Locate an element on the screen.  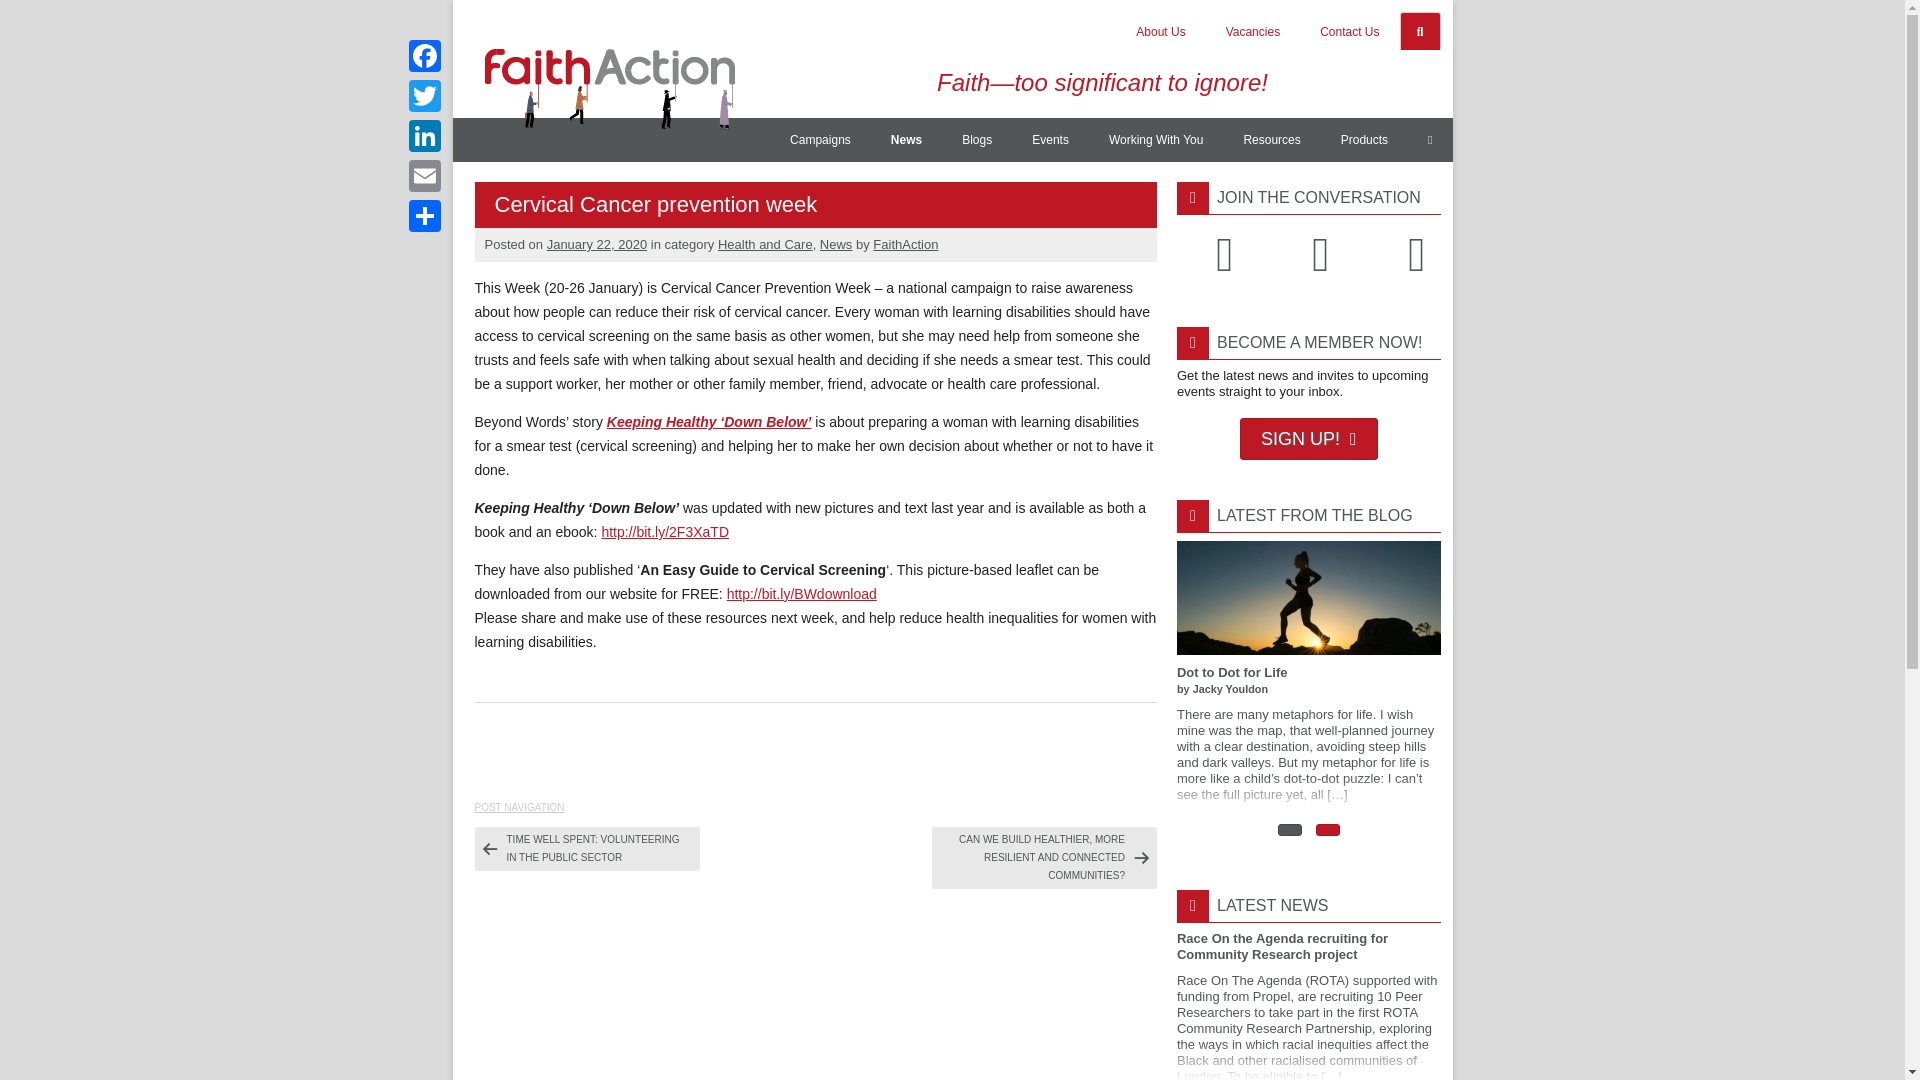
Vacancies is located at coordinates (1252, 32).